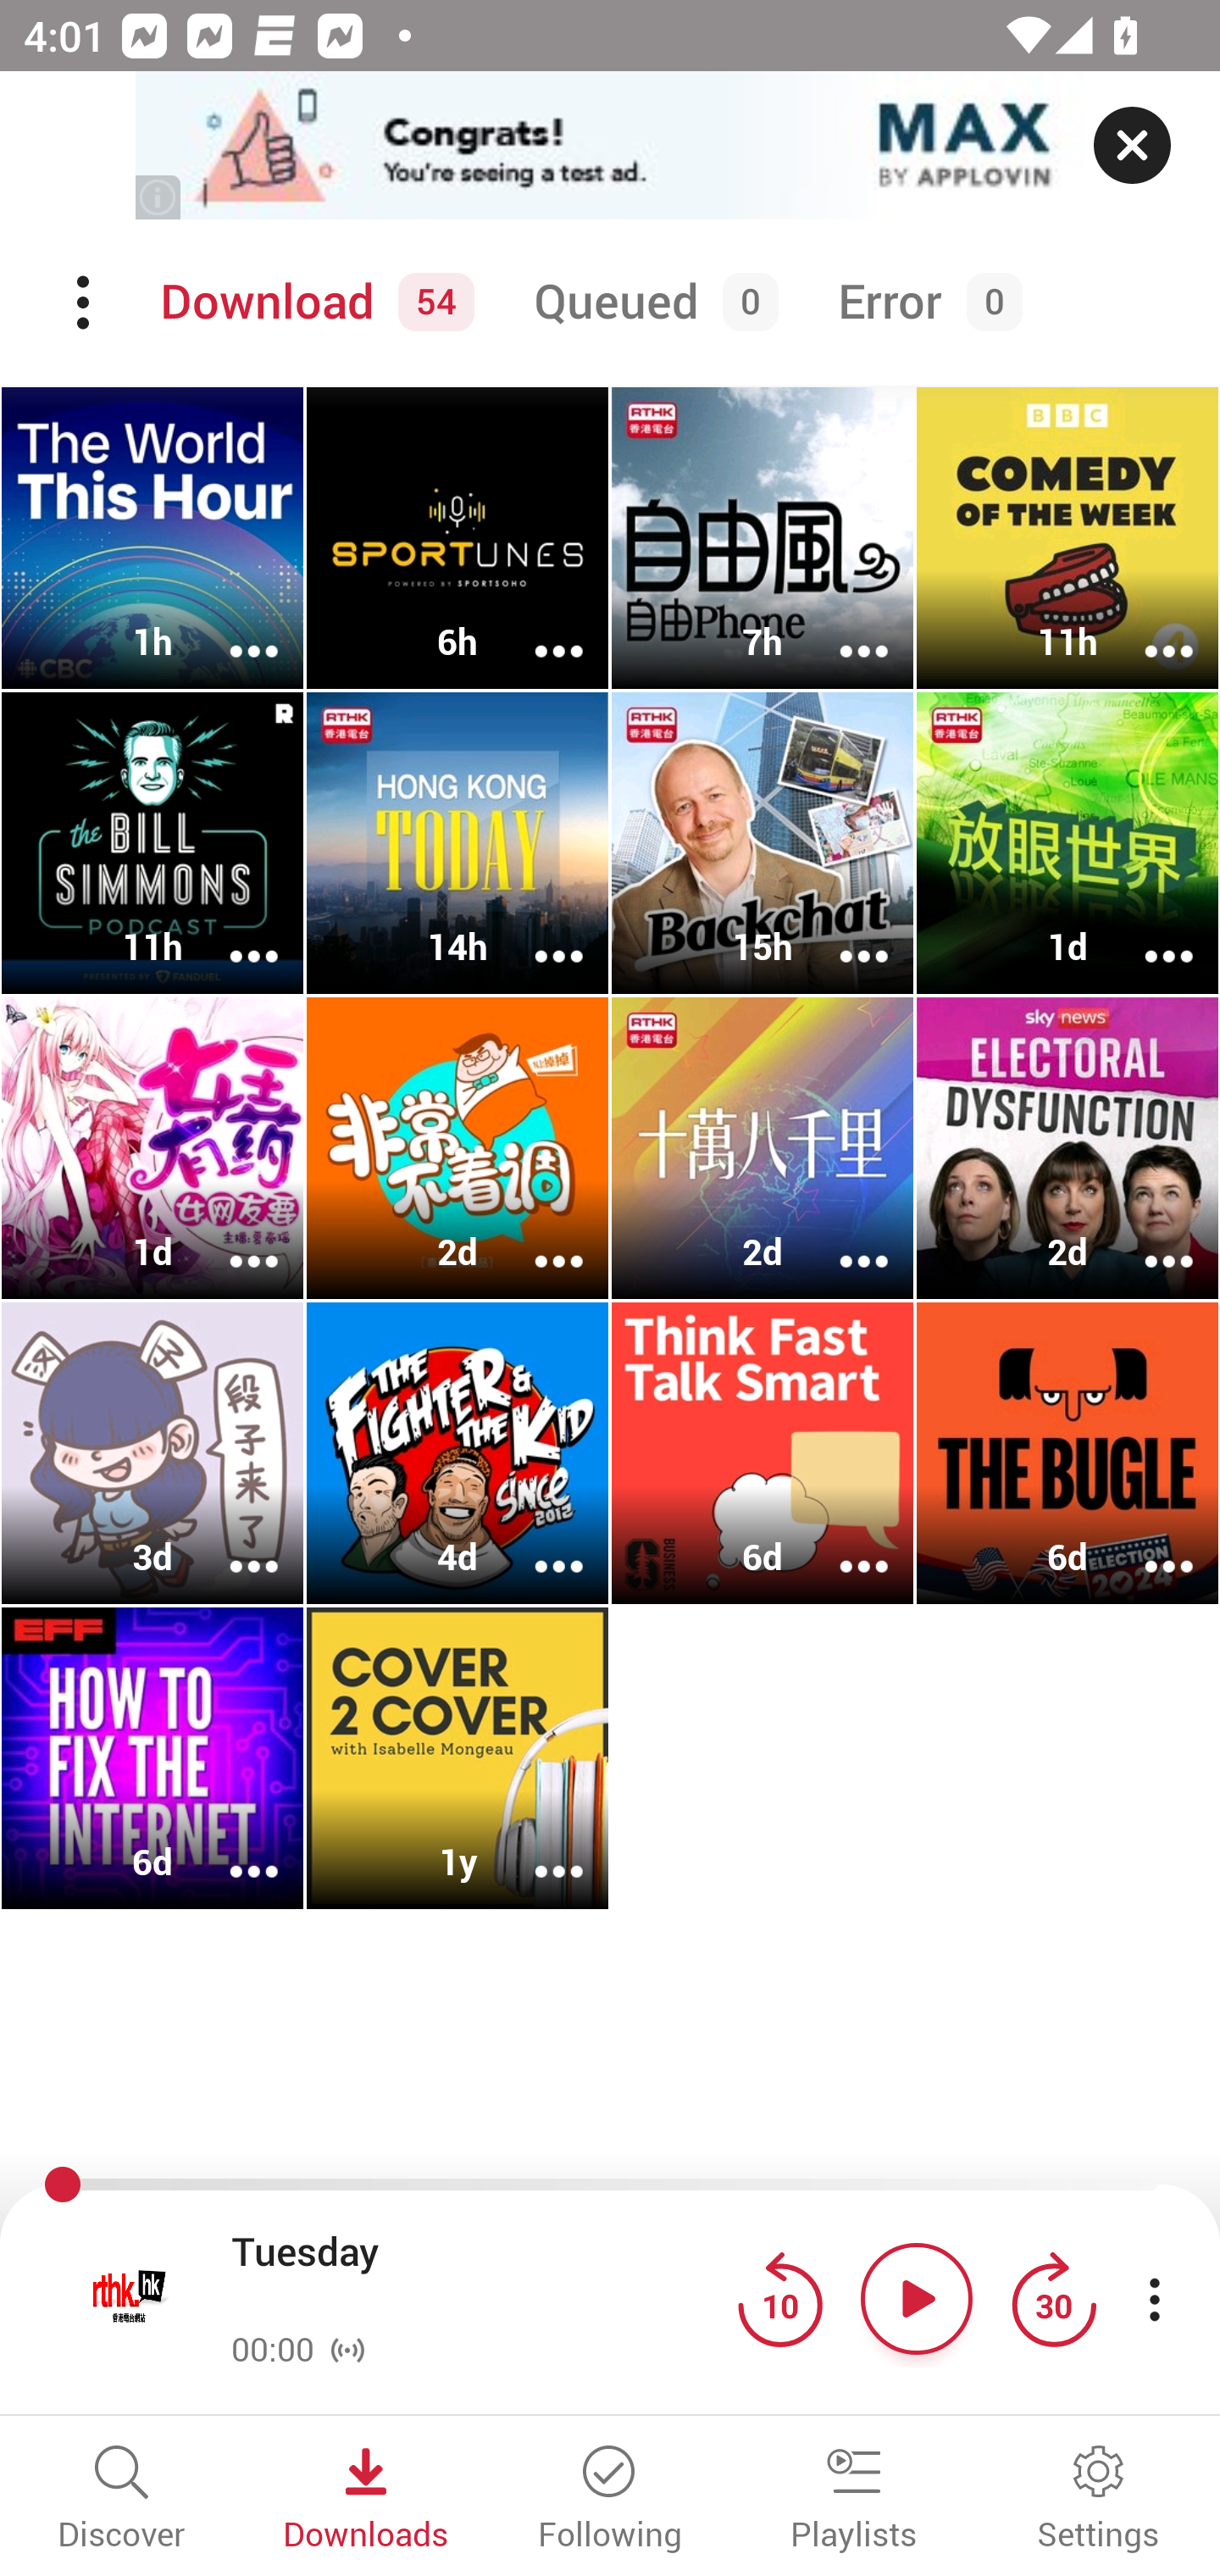  I want to click on Sportunes HK 6h More options More options, so click(457, 538).